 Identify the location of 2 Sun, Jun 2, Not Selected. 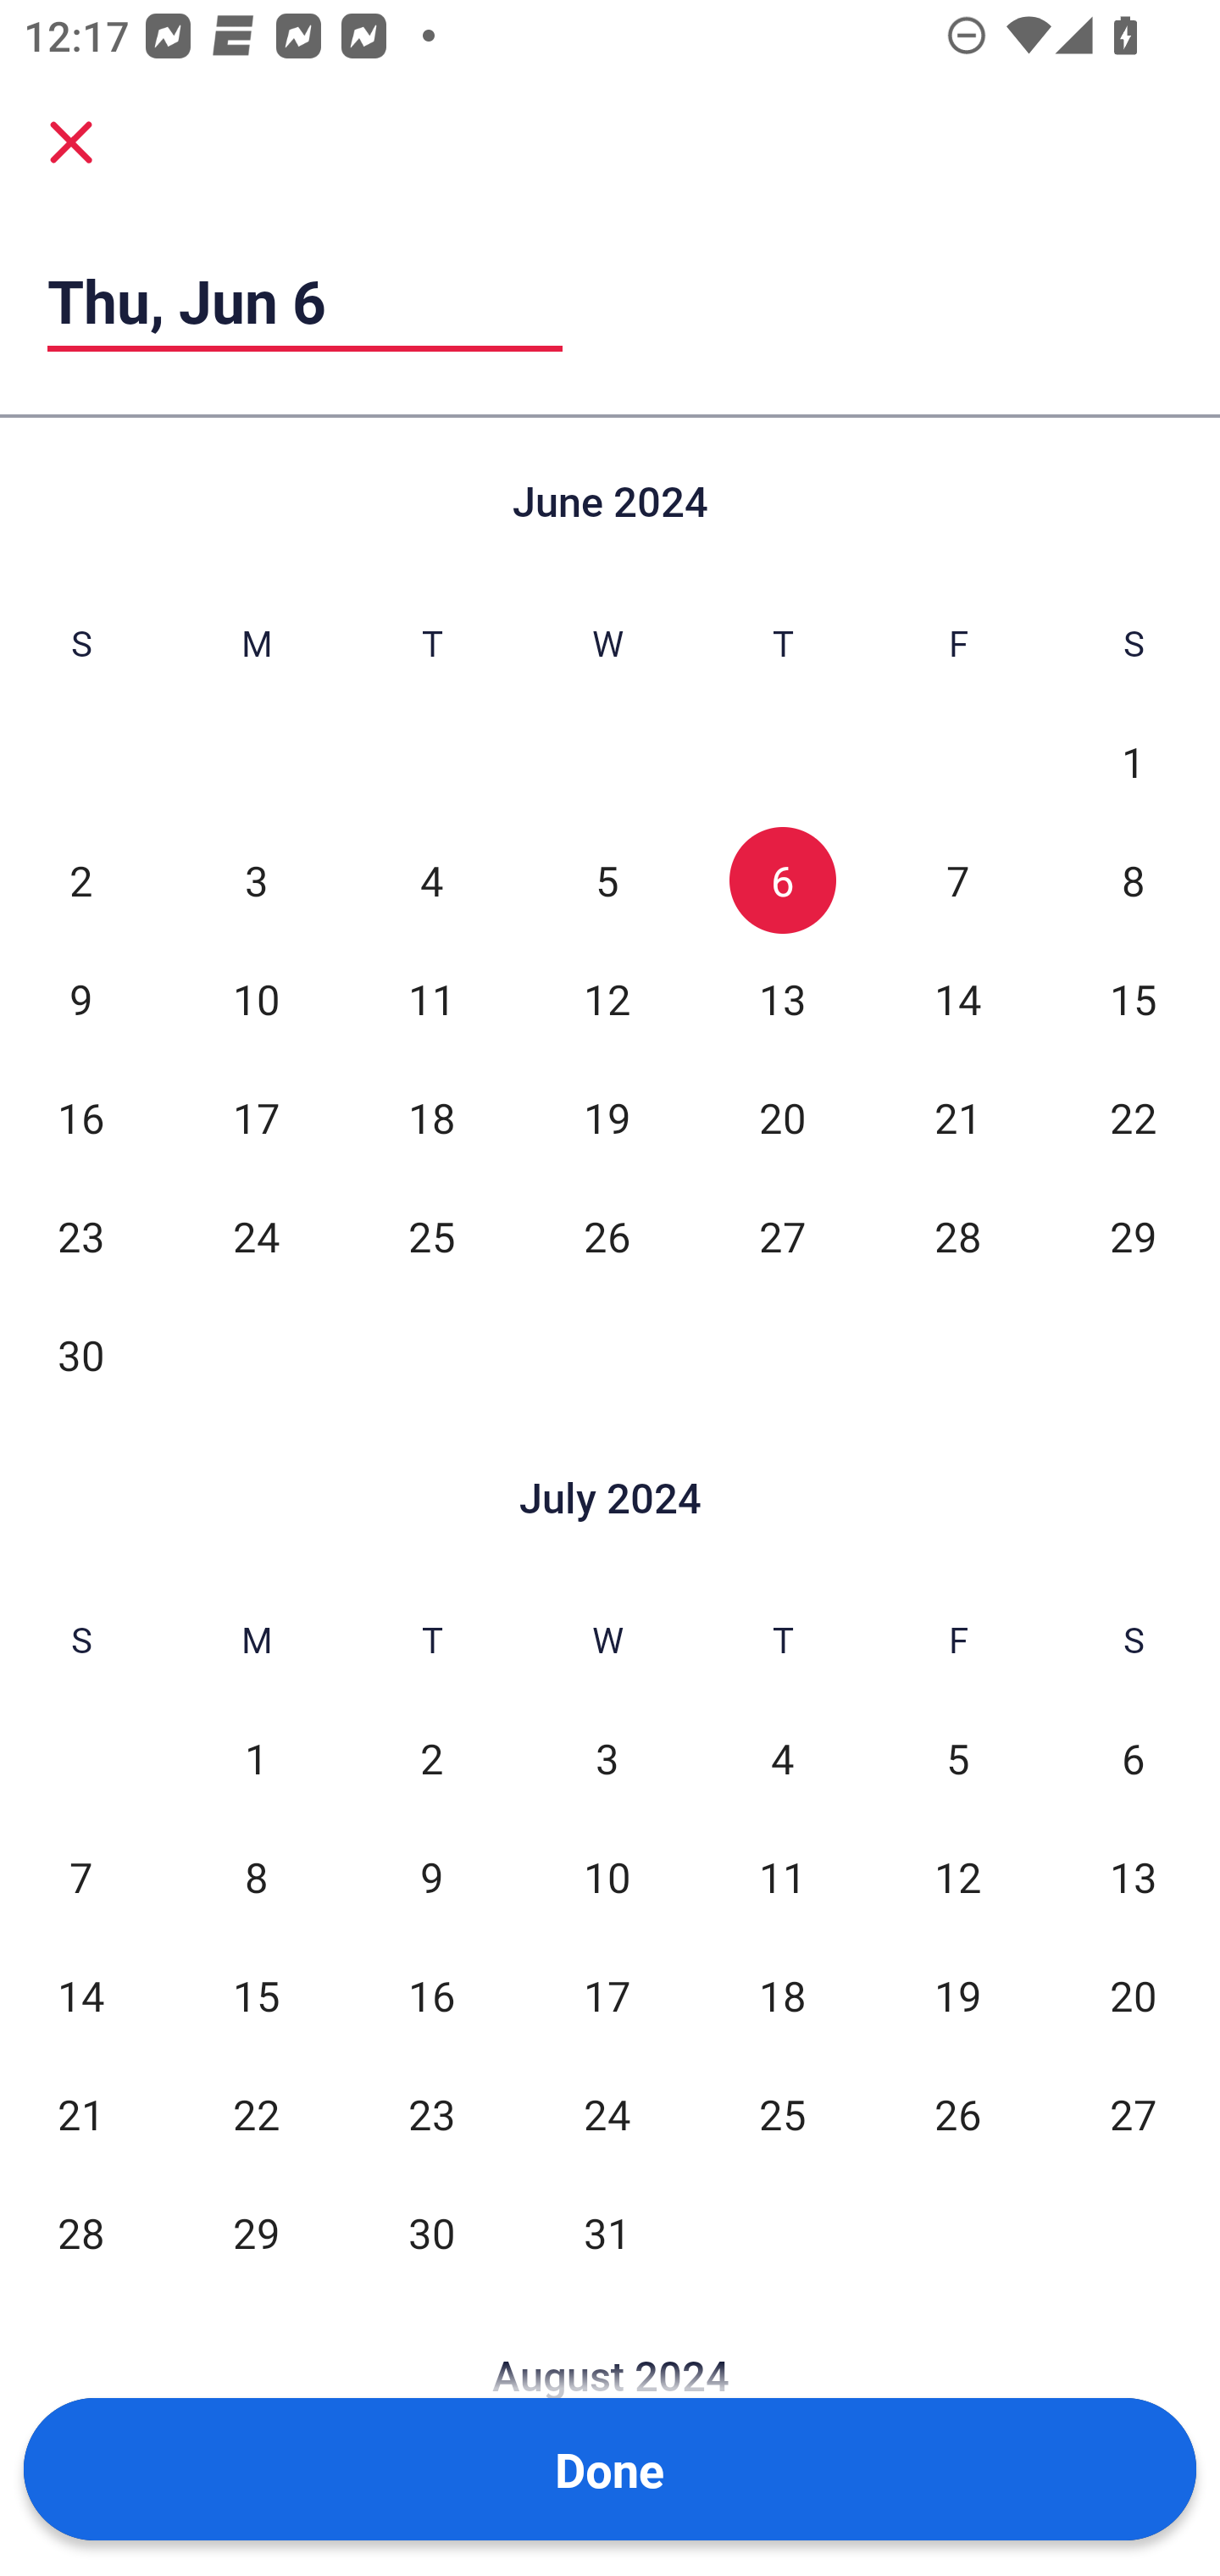
(80, 880).